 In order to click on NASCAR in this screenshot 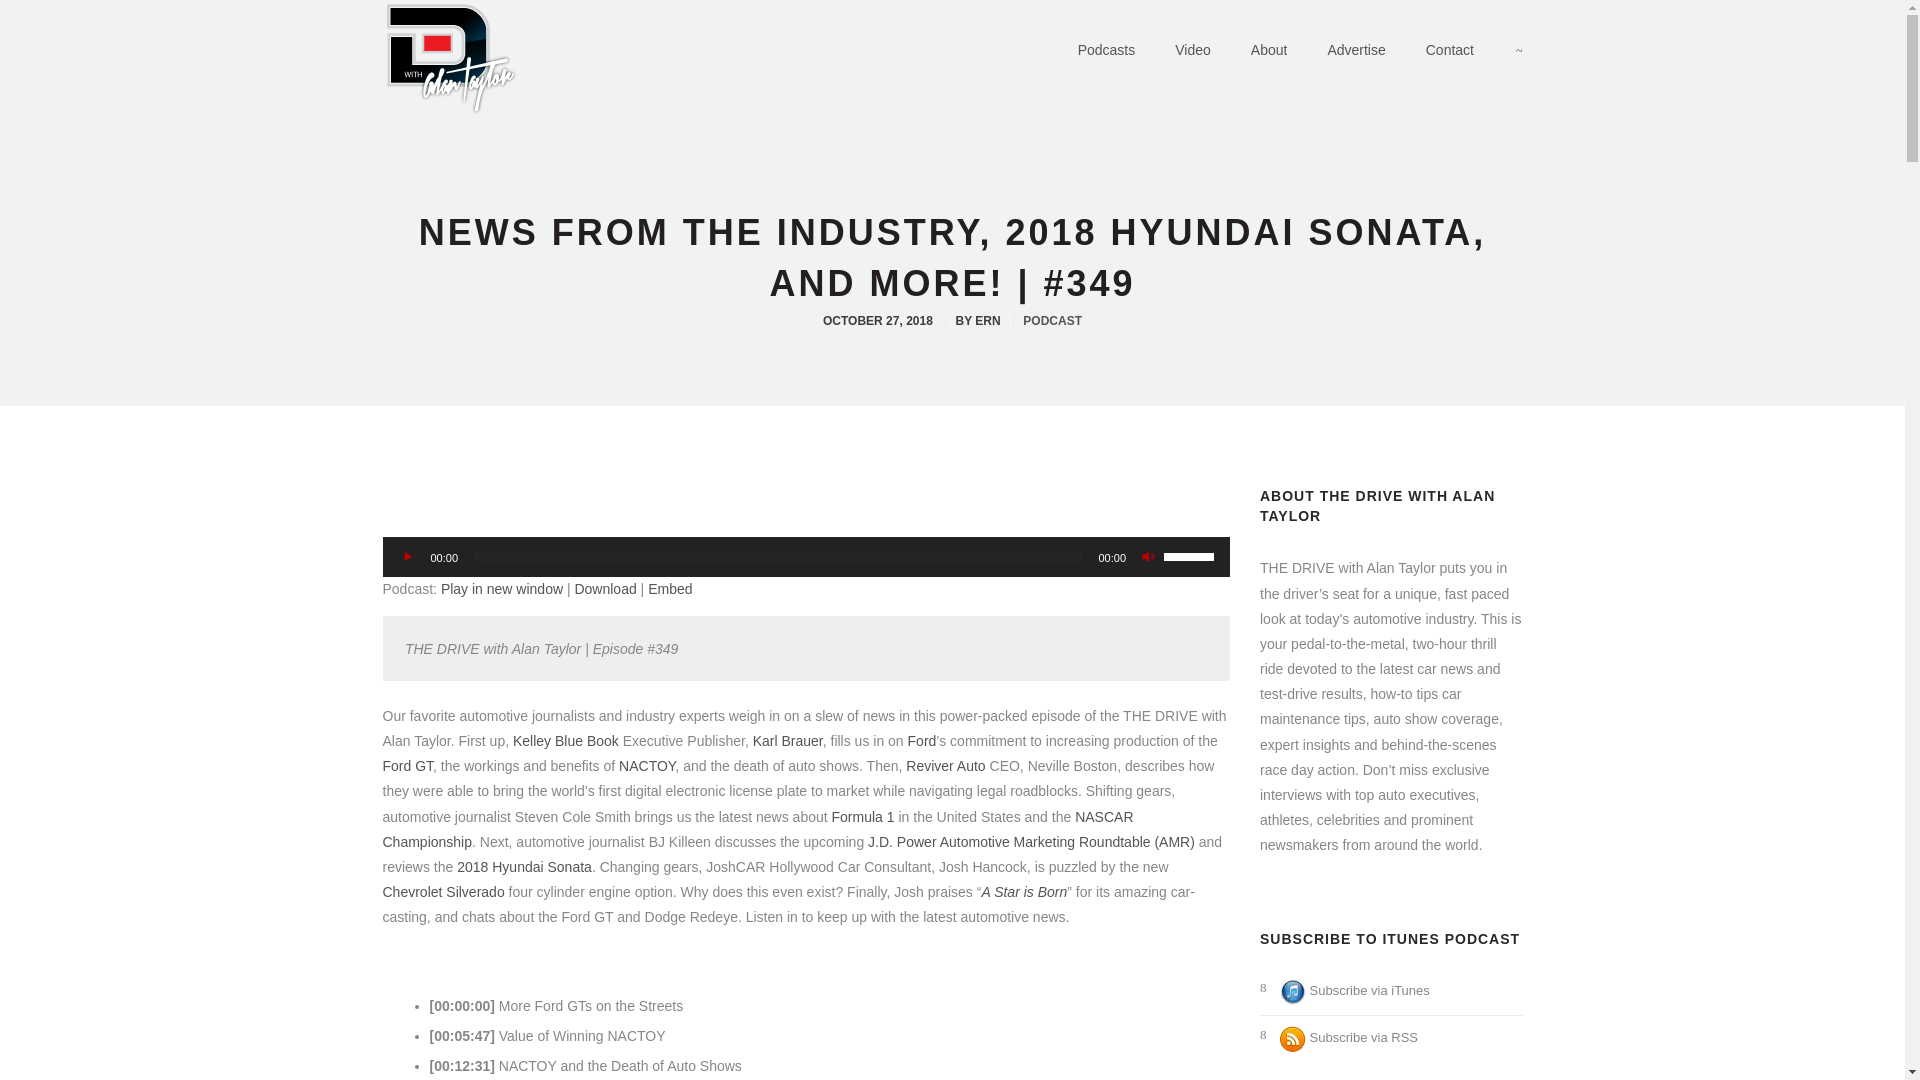, I will do `click(1104, 816)`.